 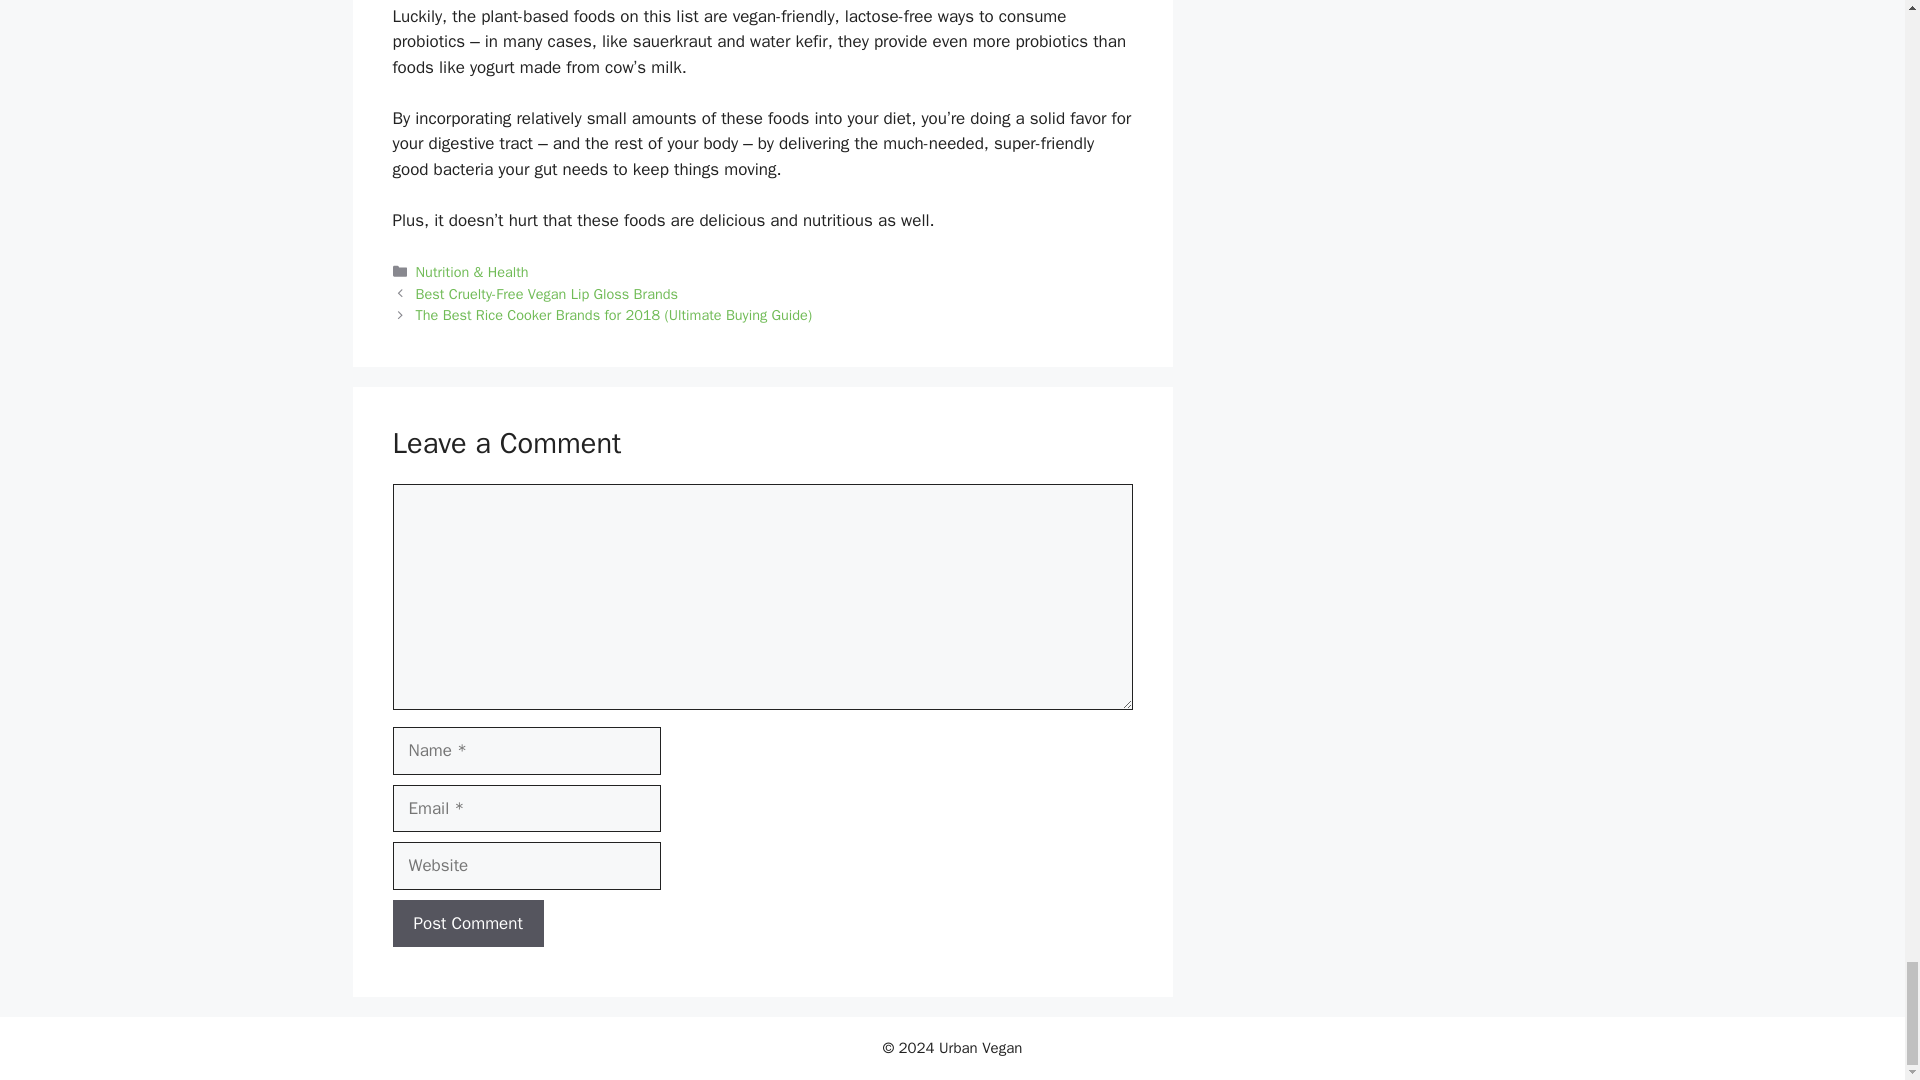 What do you see at coordinates (467, 924) in the screenshot?
I see `Post Comment` at bounding box center [467, 924].